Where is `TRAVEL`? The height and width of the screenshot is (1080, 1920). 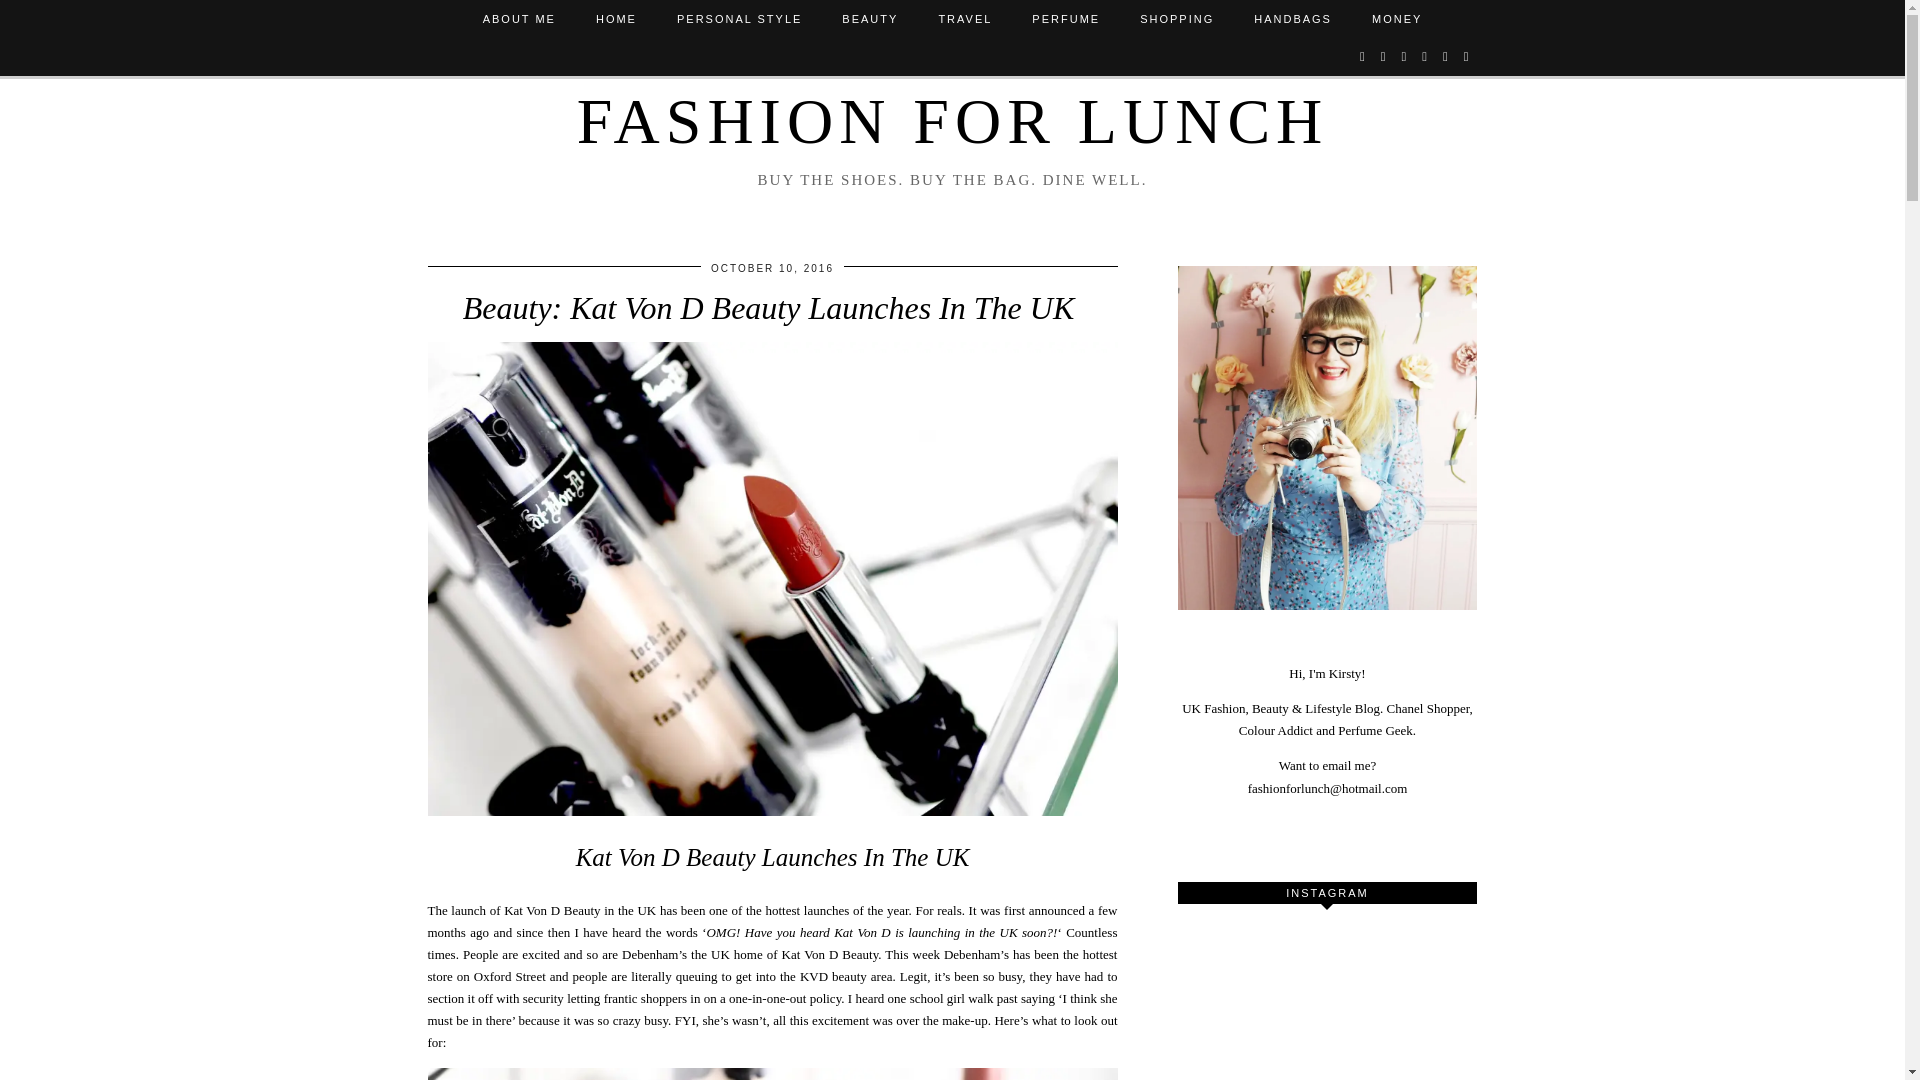
TRAVEL is located at coordinates (964, 18).